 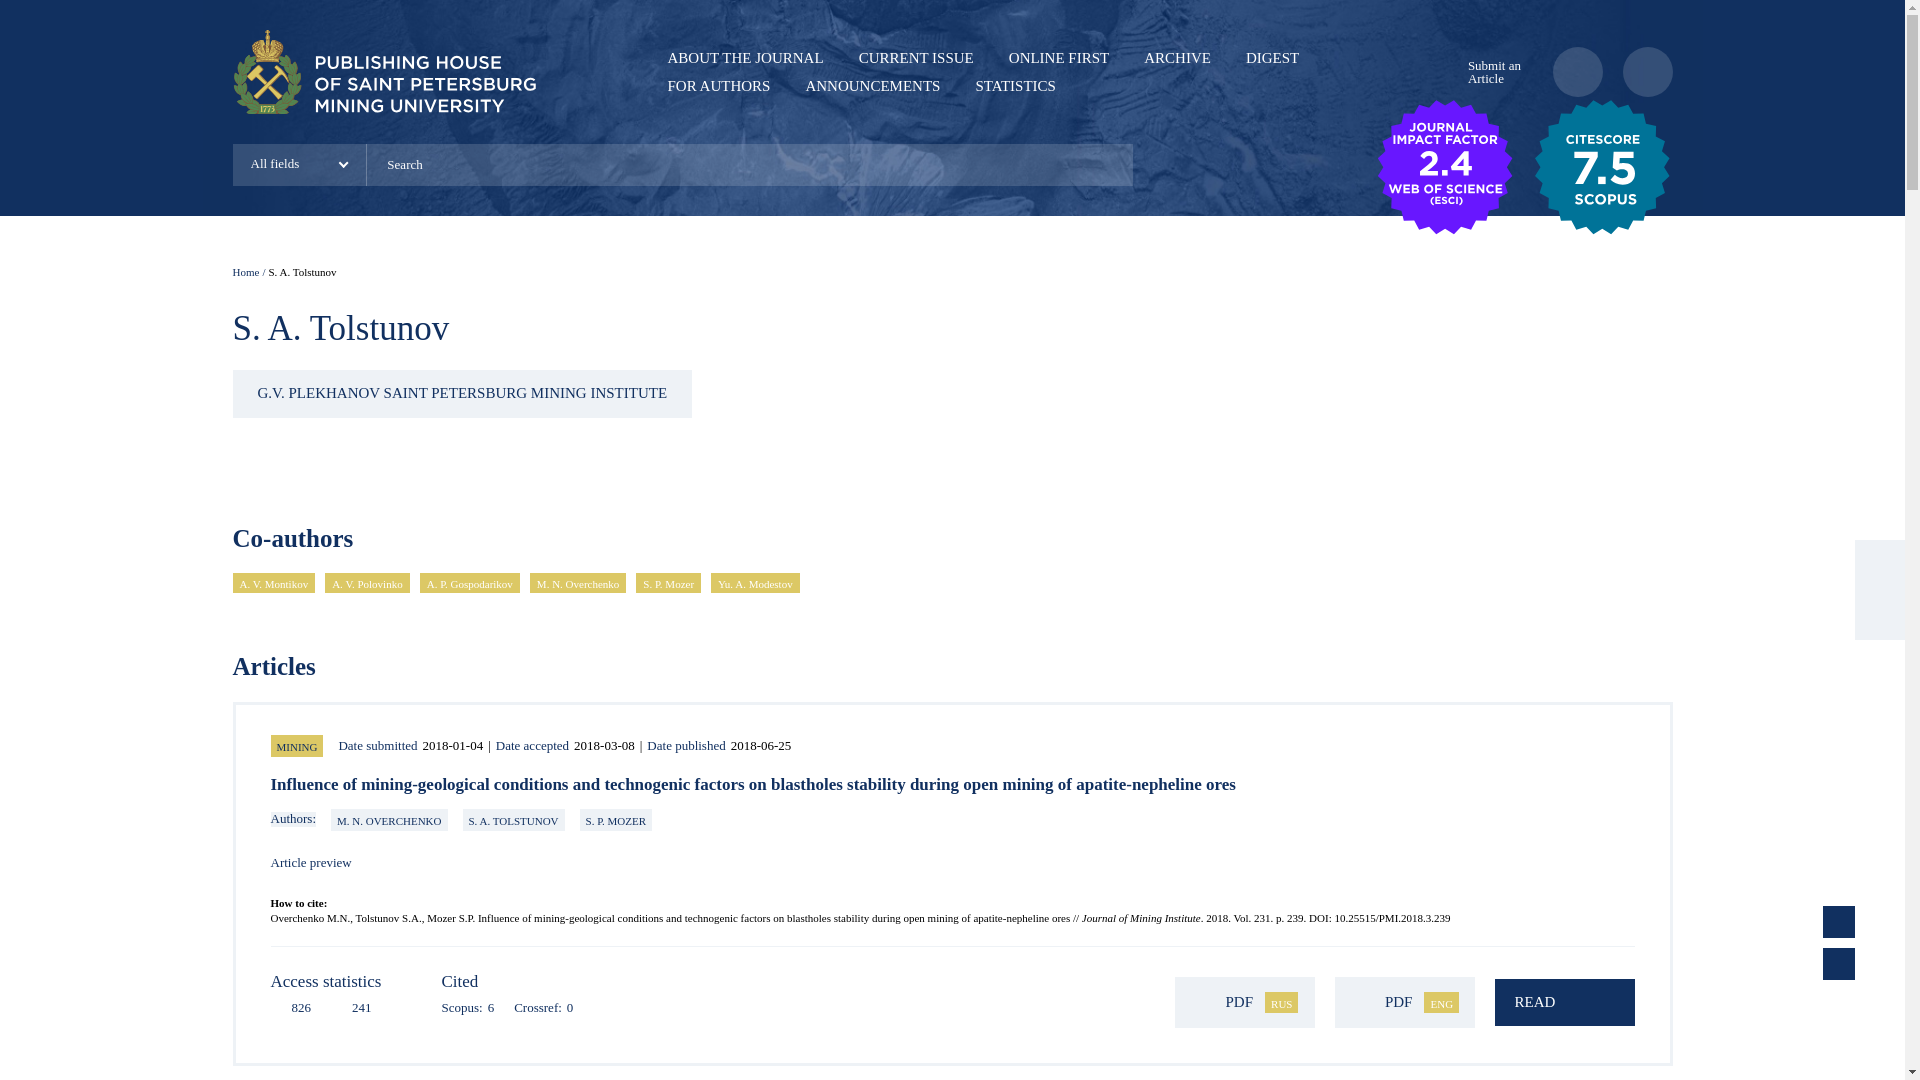 What do you see at coordinates (746, 57) in the screenshot?
I see `ABOUT THE JOURNAL` at bounding box center [746, 57].